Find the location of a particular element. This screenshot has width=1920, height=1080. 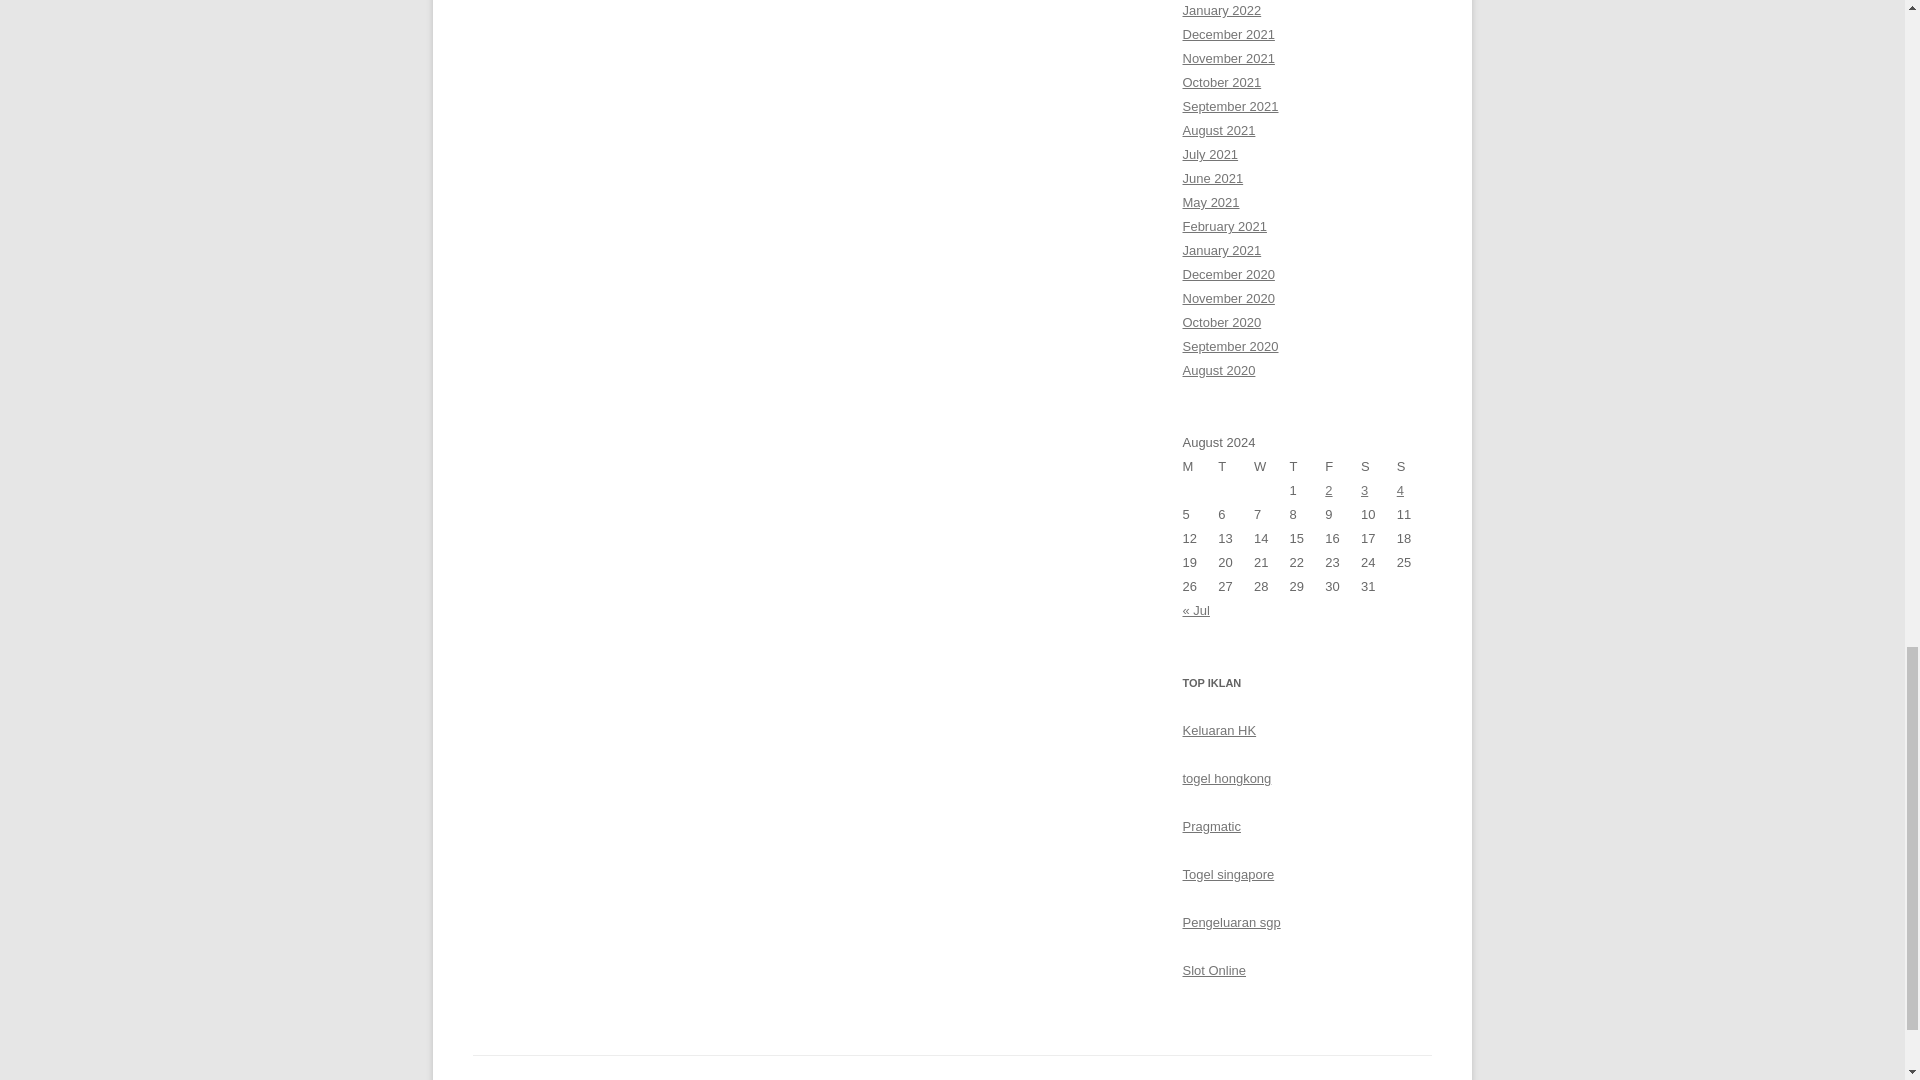

Sunday is located at coordinates (1414, 466).